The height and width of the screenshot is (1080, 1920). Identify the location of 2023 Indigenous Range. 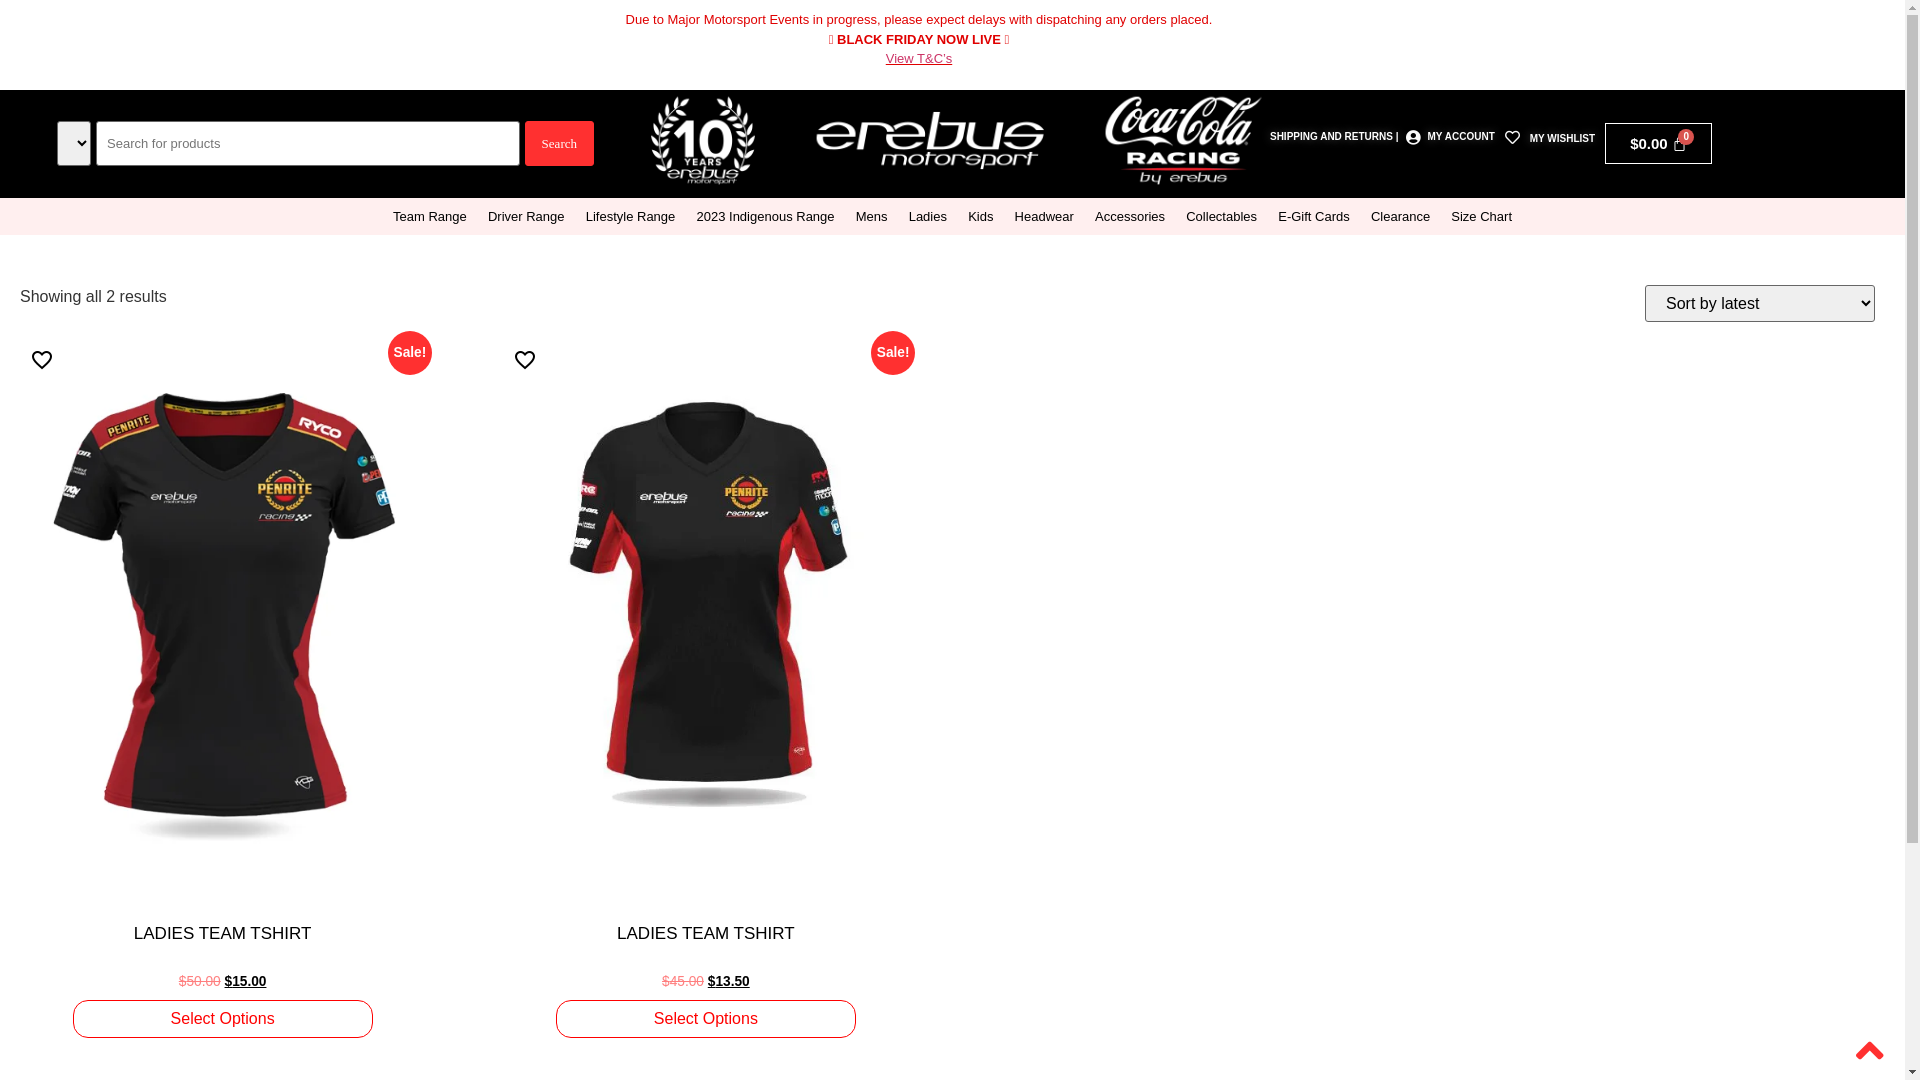
(766, 216).